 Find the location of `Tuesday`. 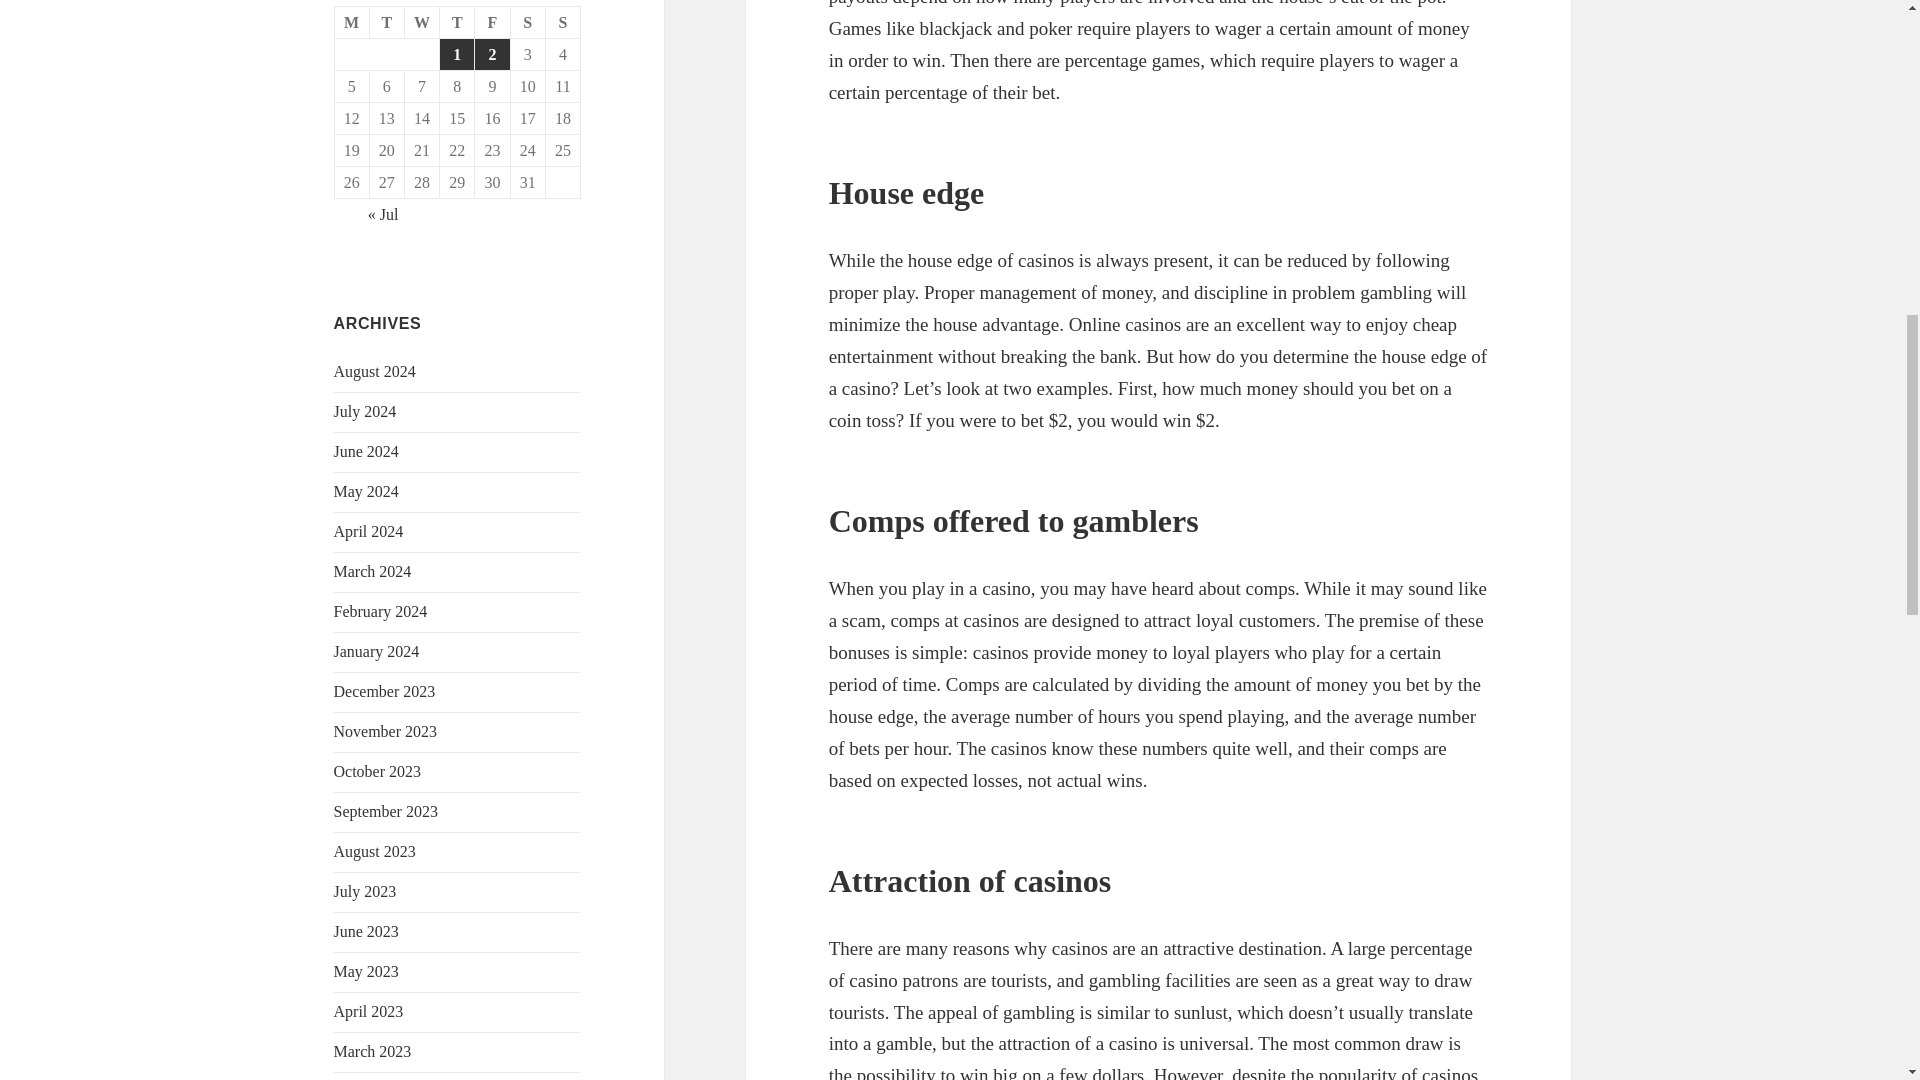

Tuesday is located at coordinates (388, 22).